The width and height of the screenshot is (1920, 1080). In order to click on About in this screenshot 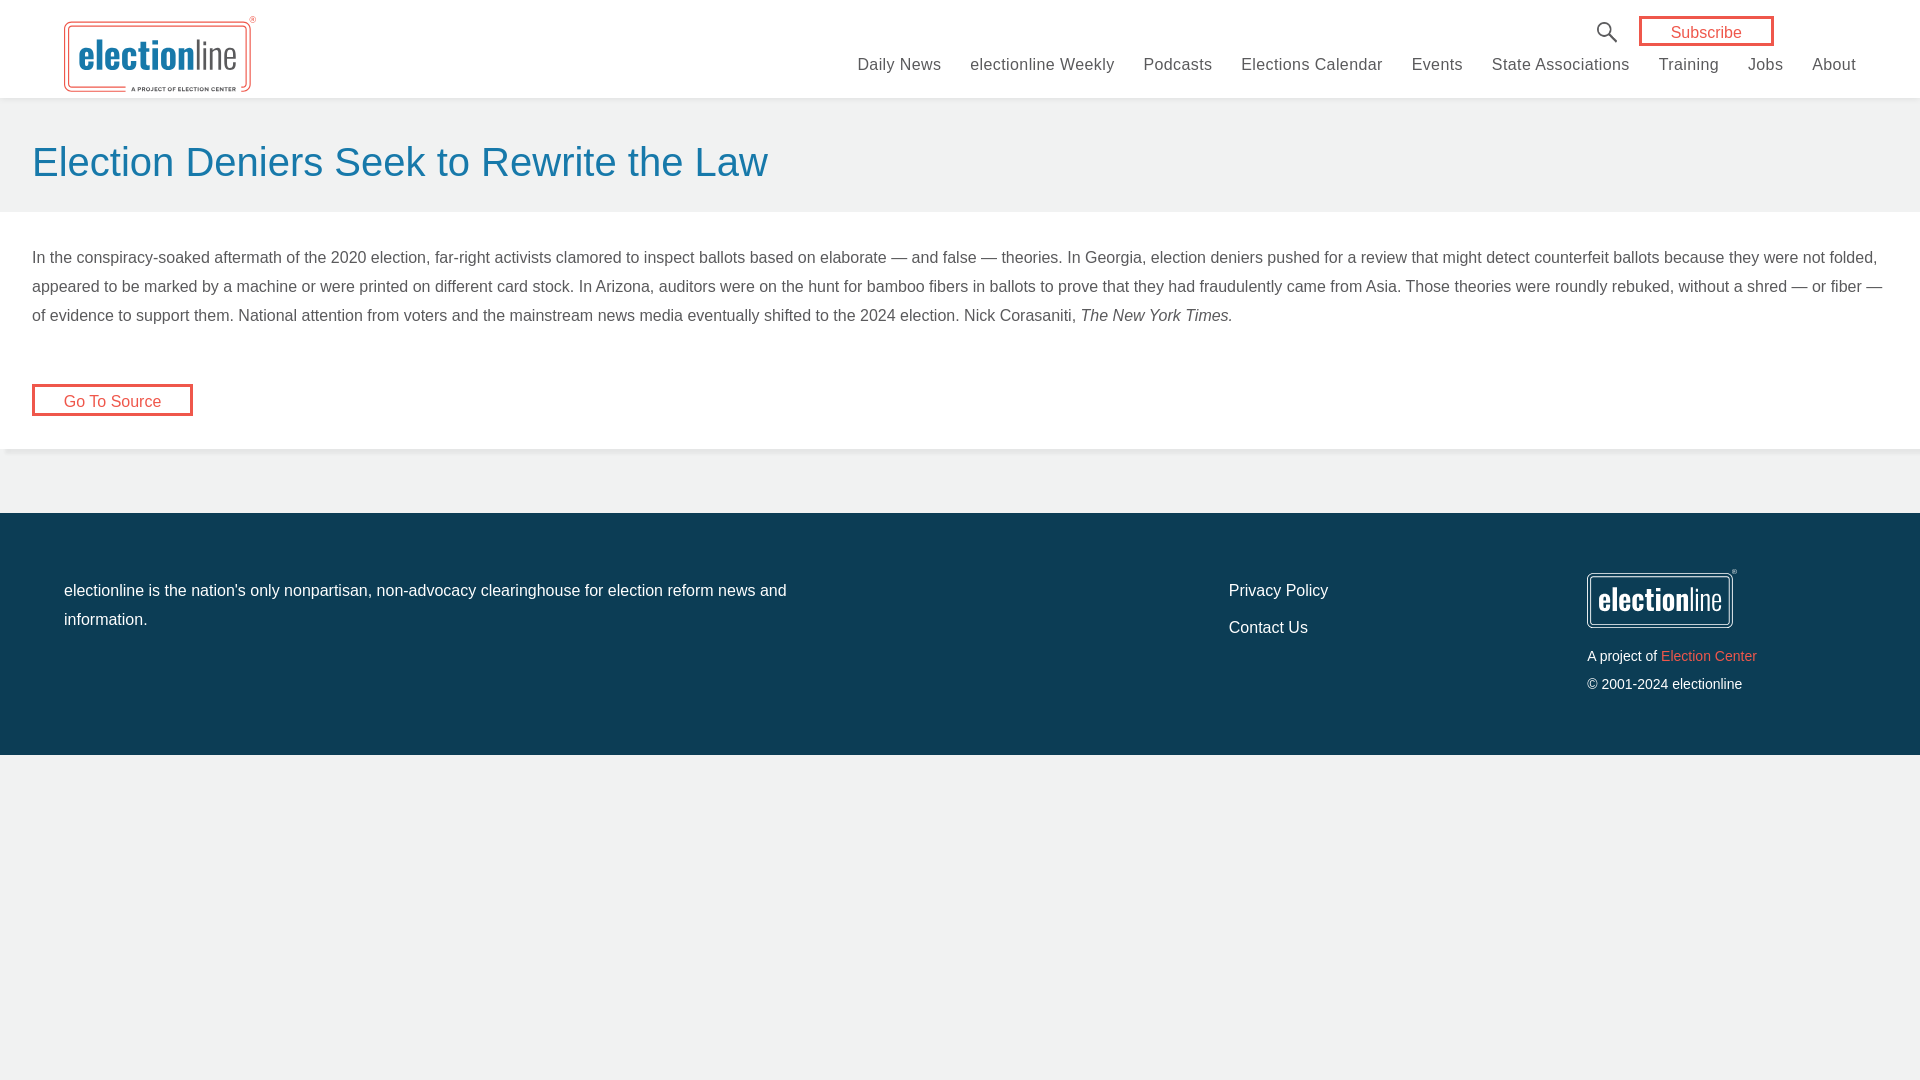, I will do `click(1834, 64)`.